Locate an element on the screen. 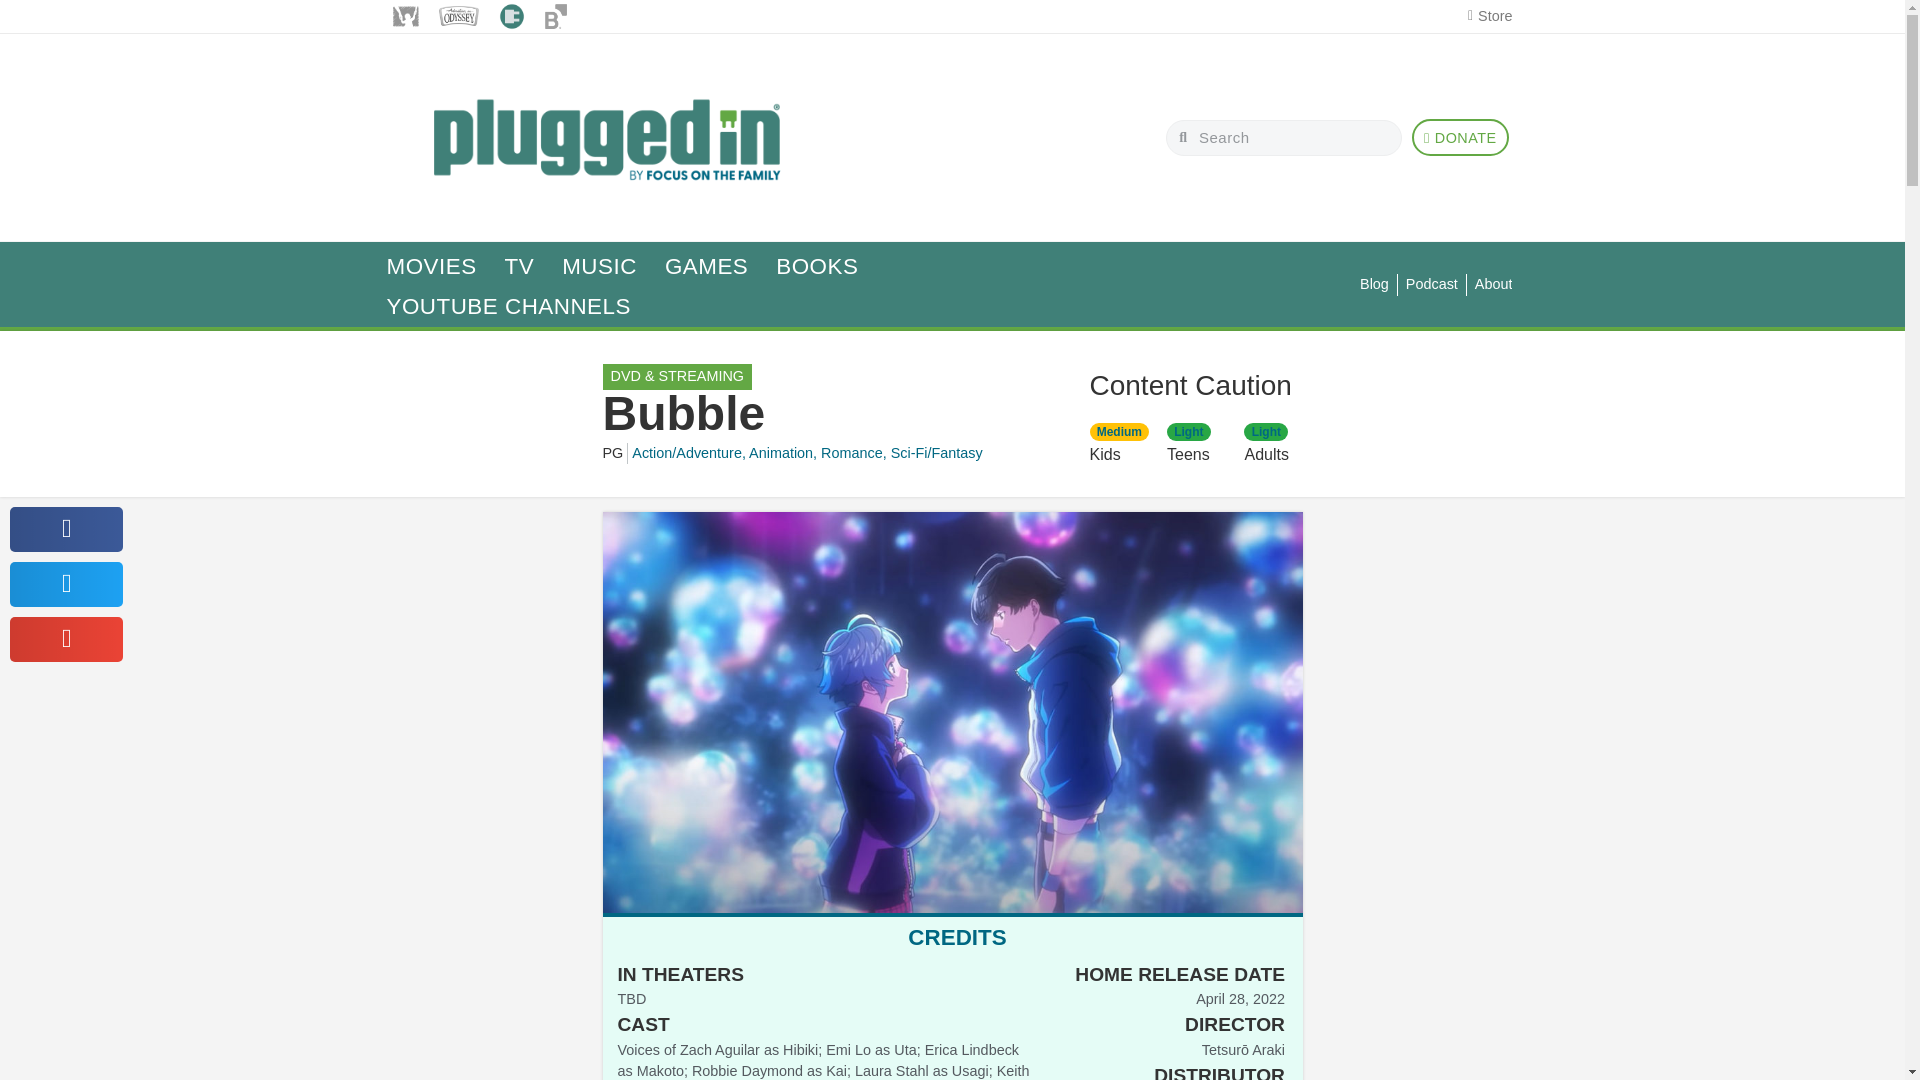 The width and height of the screenshot is (1920, 1080). MOVIES is located at coordinates (430, 267).